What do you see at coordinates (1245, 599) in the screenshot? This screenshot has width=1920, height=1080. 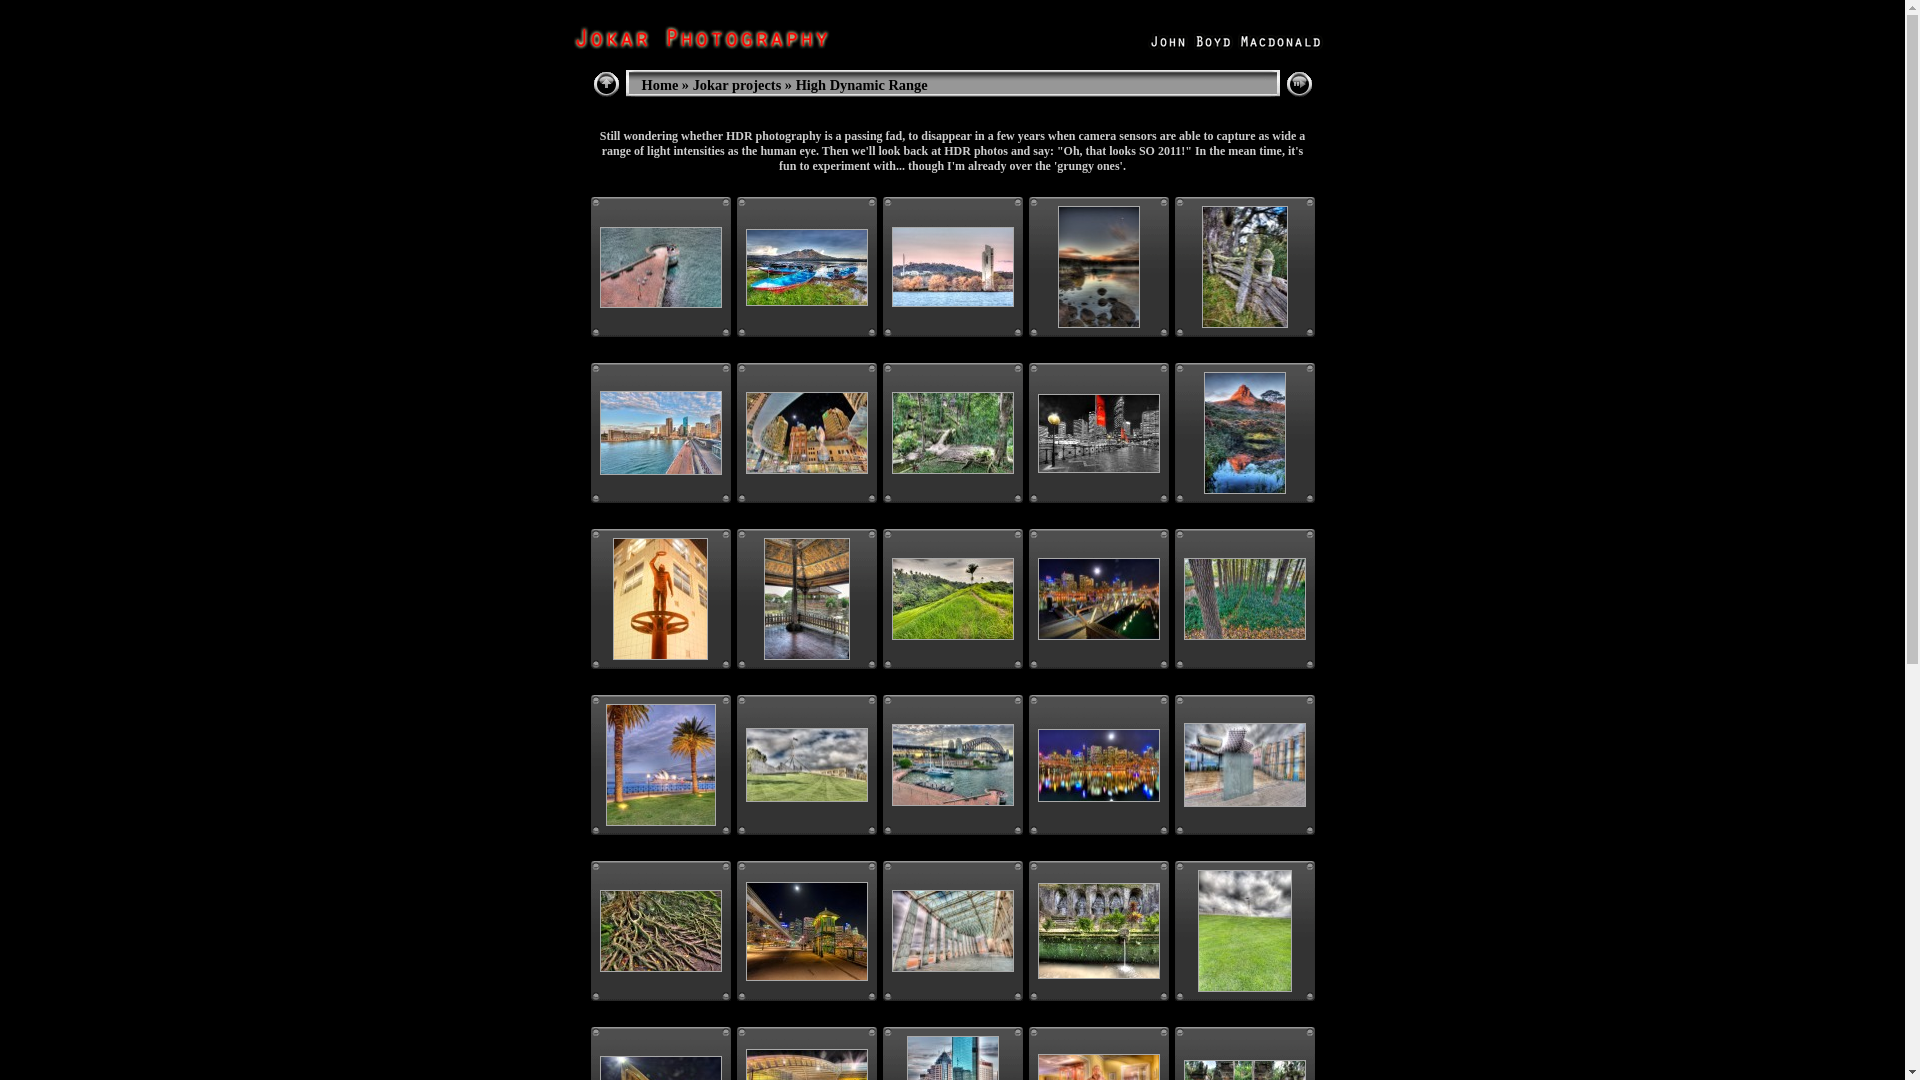 I see ` Glebe Park, Canberra ` at bounding box center [1245, 599].